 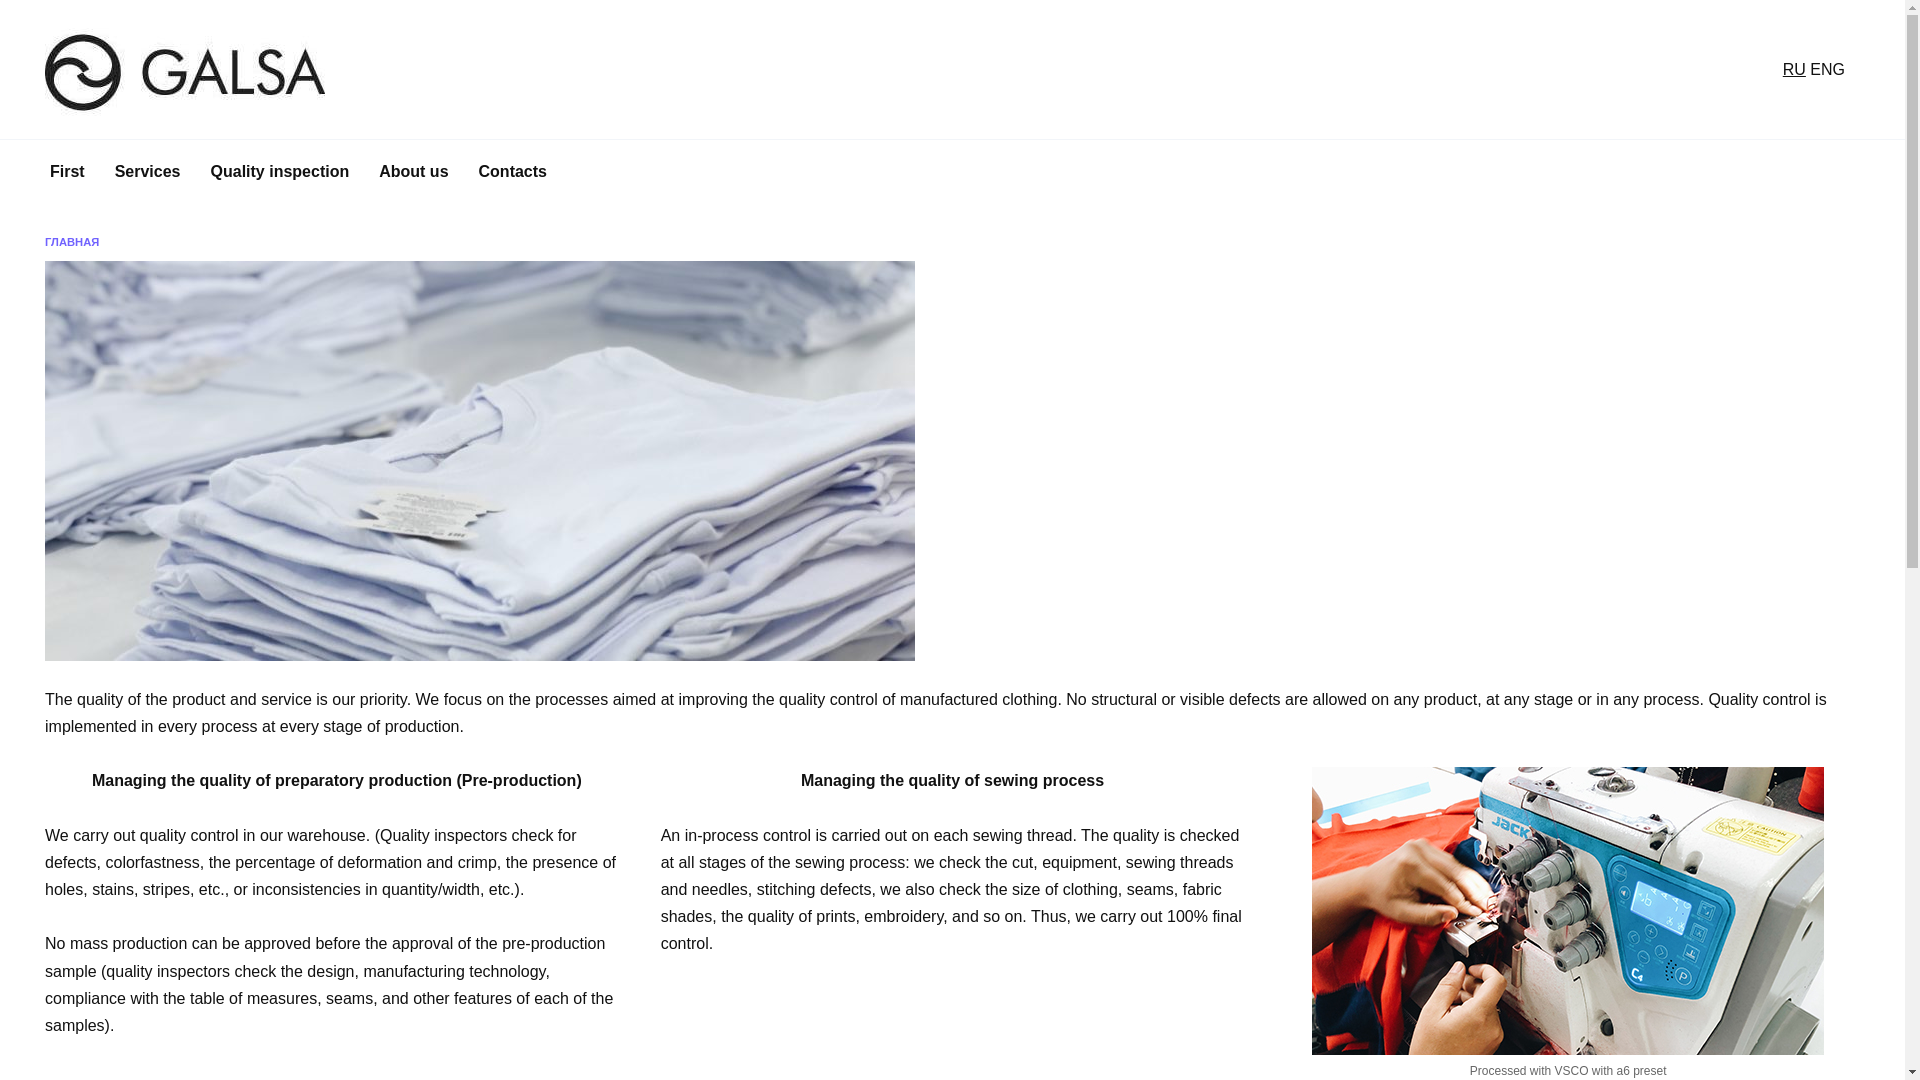 I want to click on Contacts, so click(x=513, y=172).